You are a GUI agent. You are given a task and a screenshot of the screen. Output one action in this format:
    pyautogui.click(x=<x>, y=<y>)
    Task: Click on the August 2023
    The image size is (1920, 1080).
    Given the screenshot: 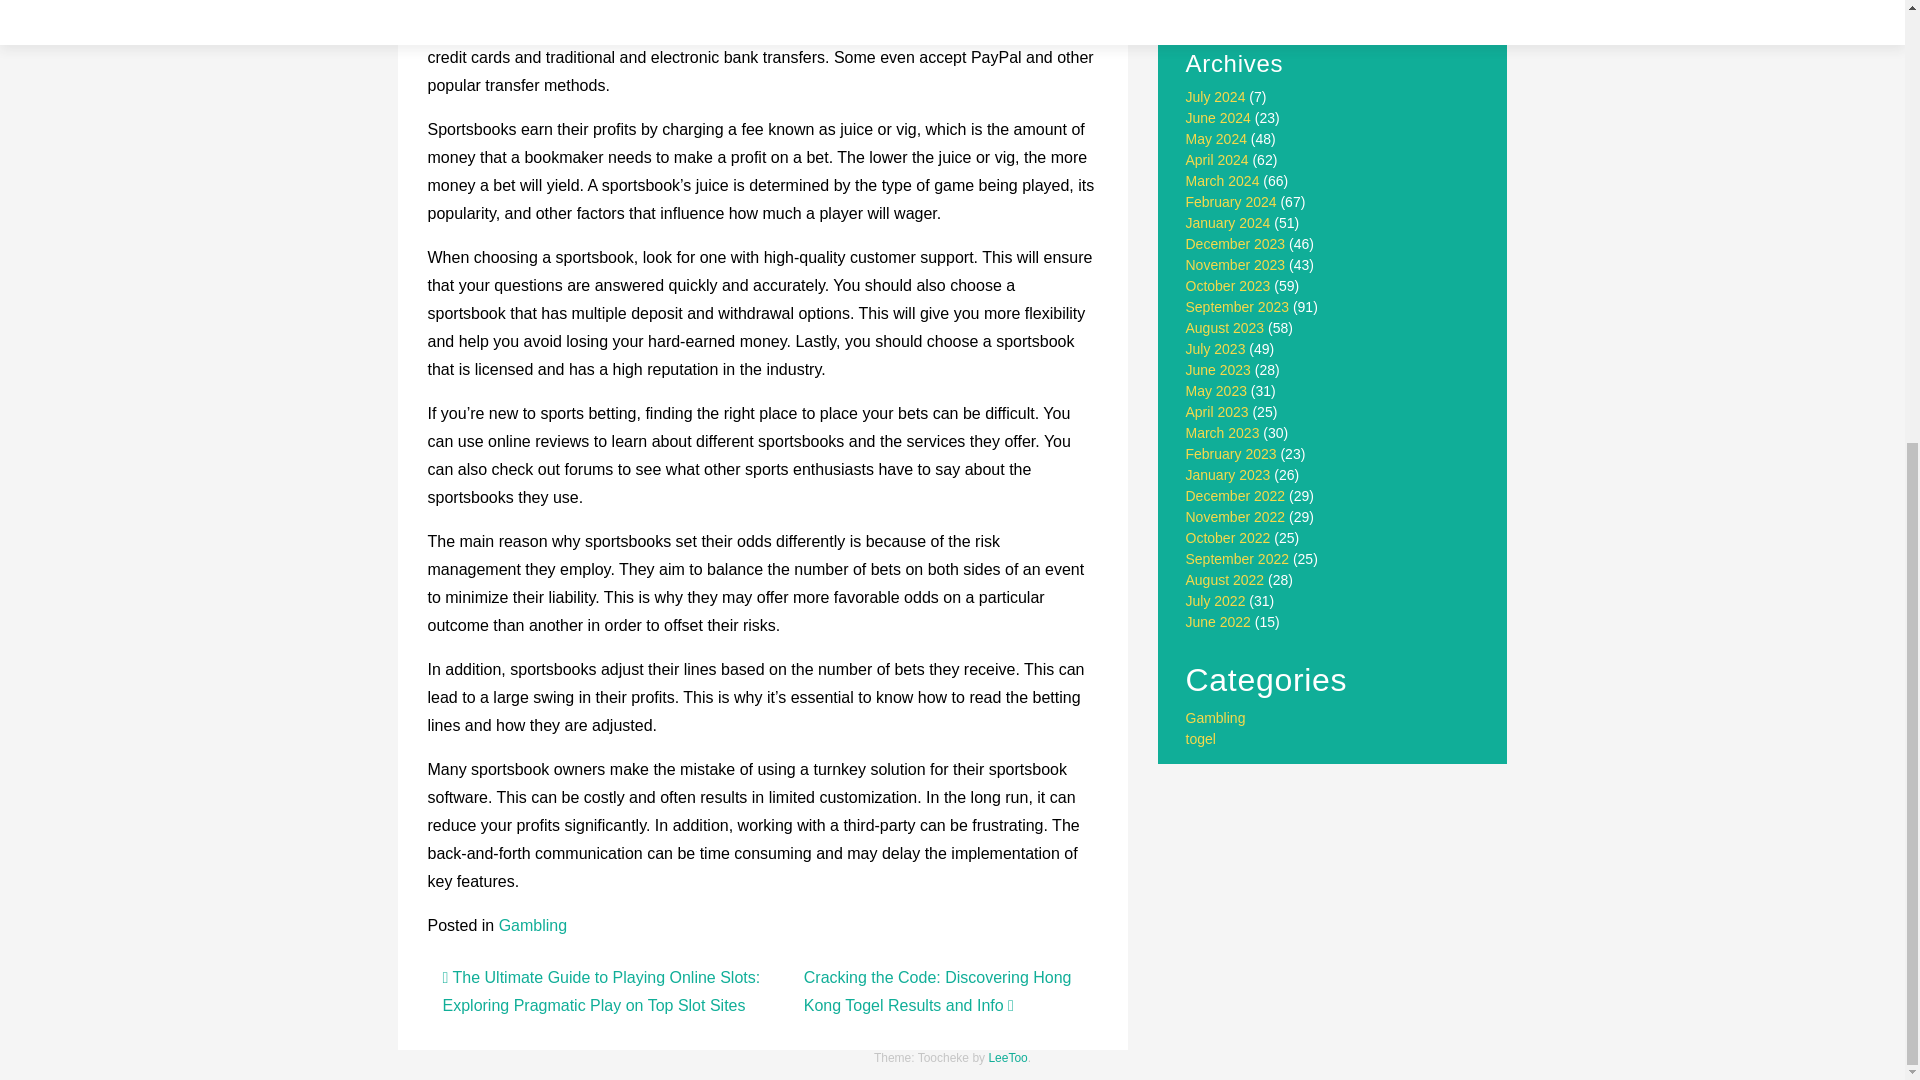 What is the action you would take?
    pyautogui.click(x=1226, y=327)
    